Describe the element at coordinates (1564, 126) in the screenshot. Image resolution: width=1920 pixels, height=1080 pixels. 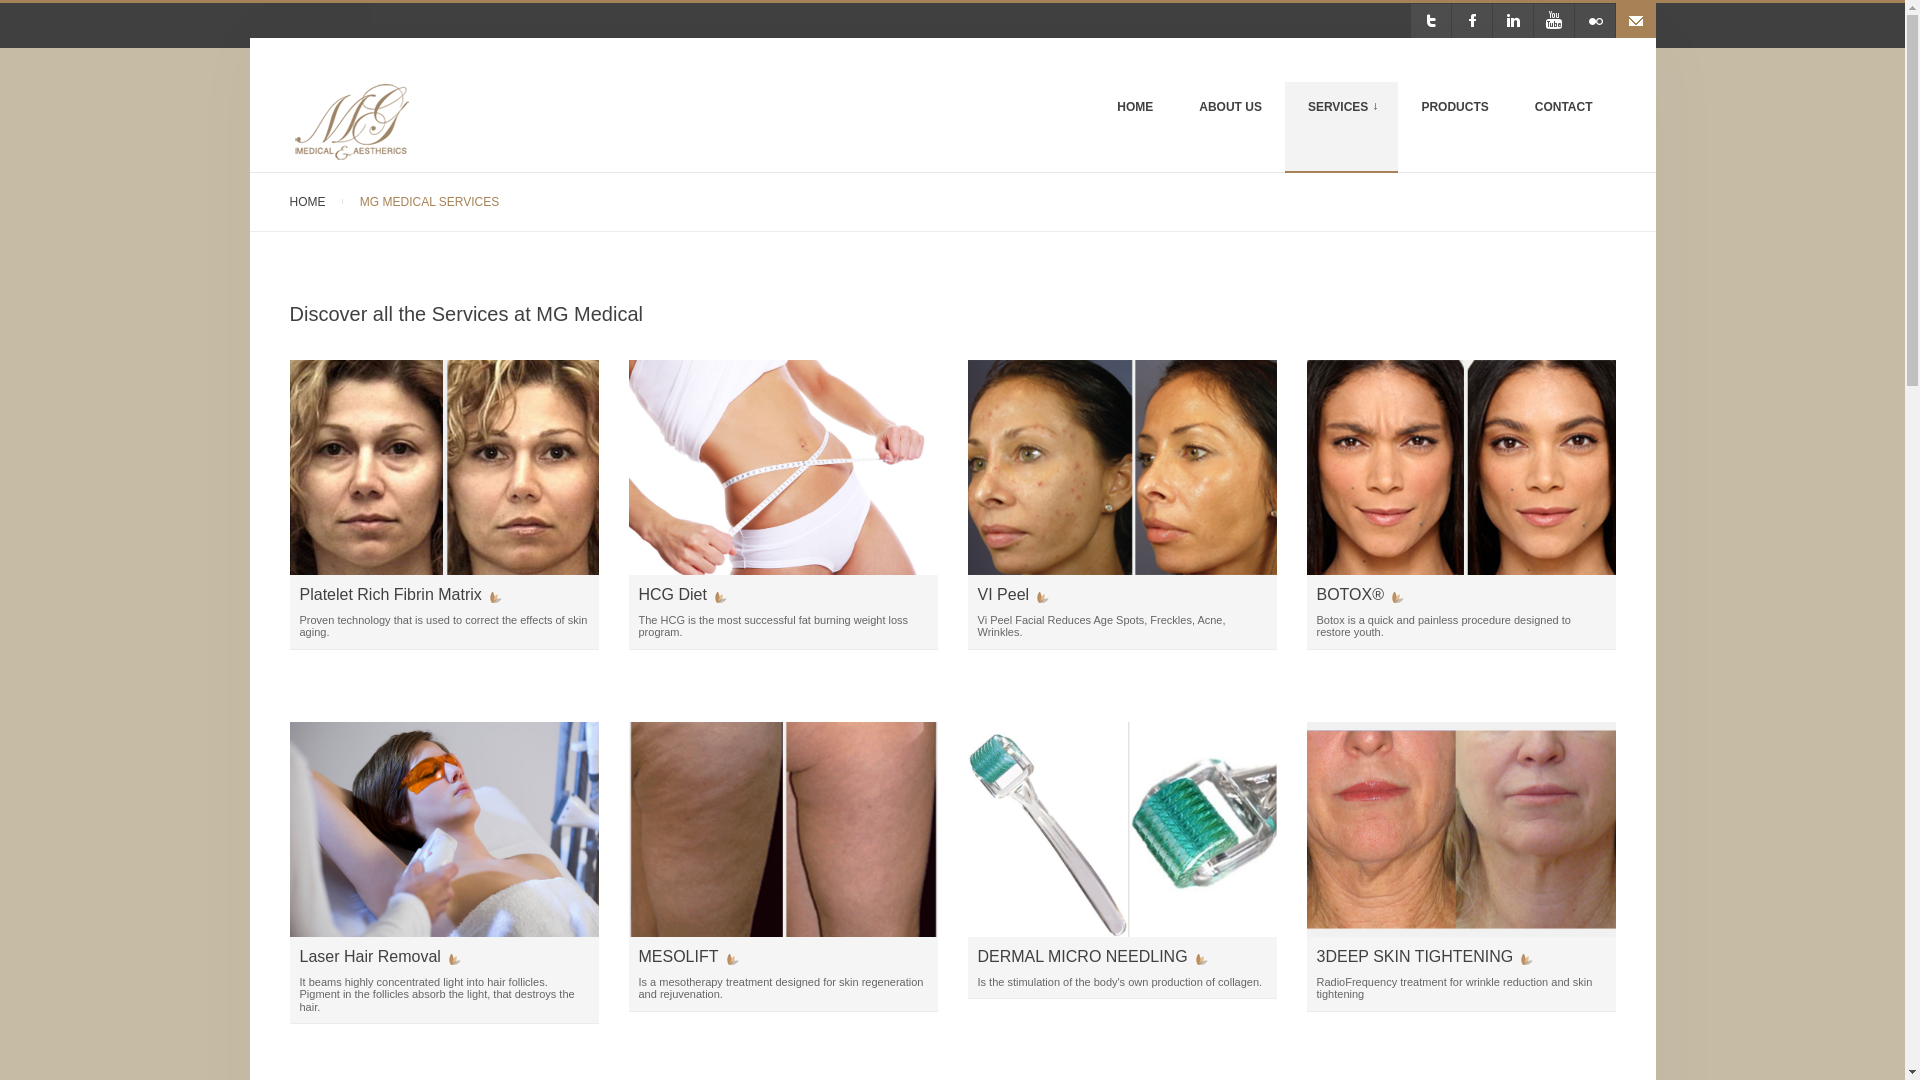
I see `CONTACT` at that location.